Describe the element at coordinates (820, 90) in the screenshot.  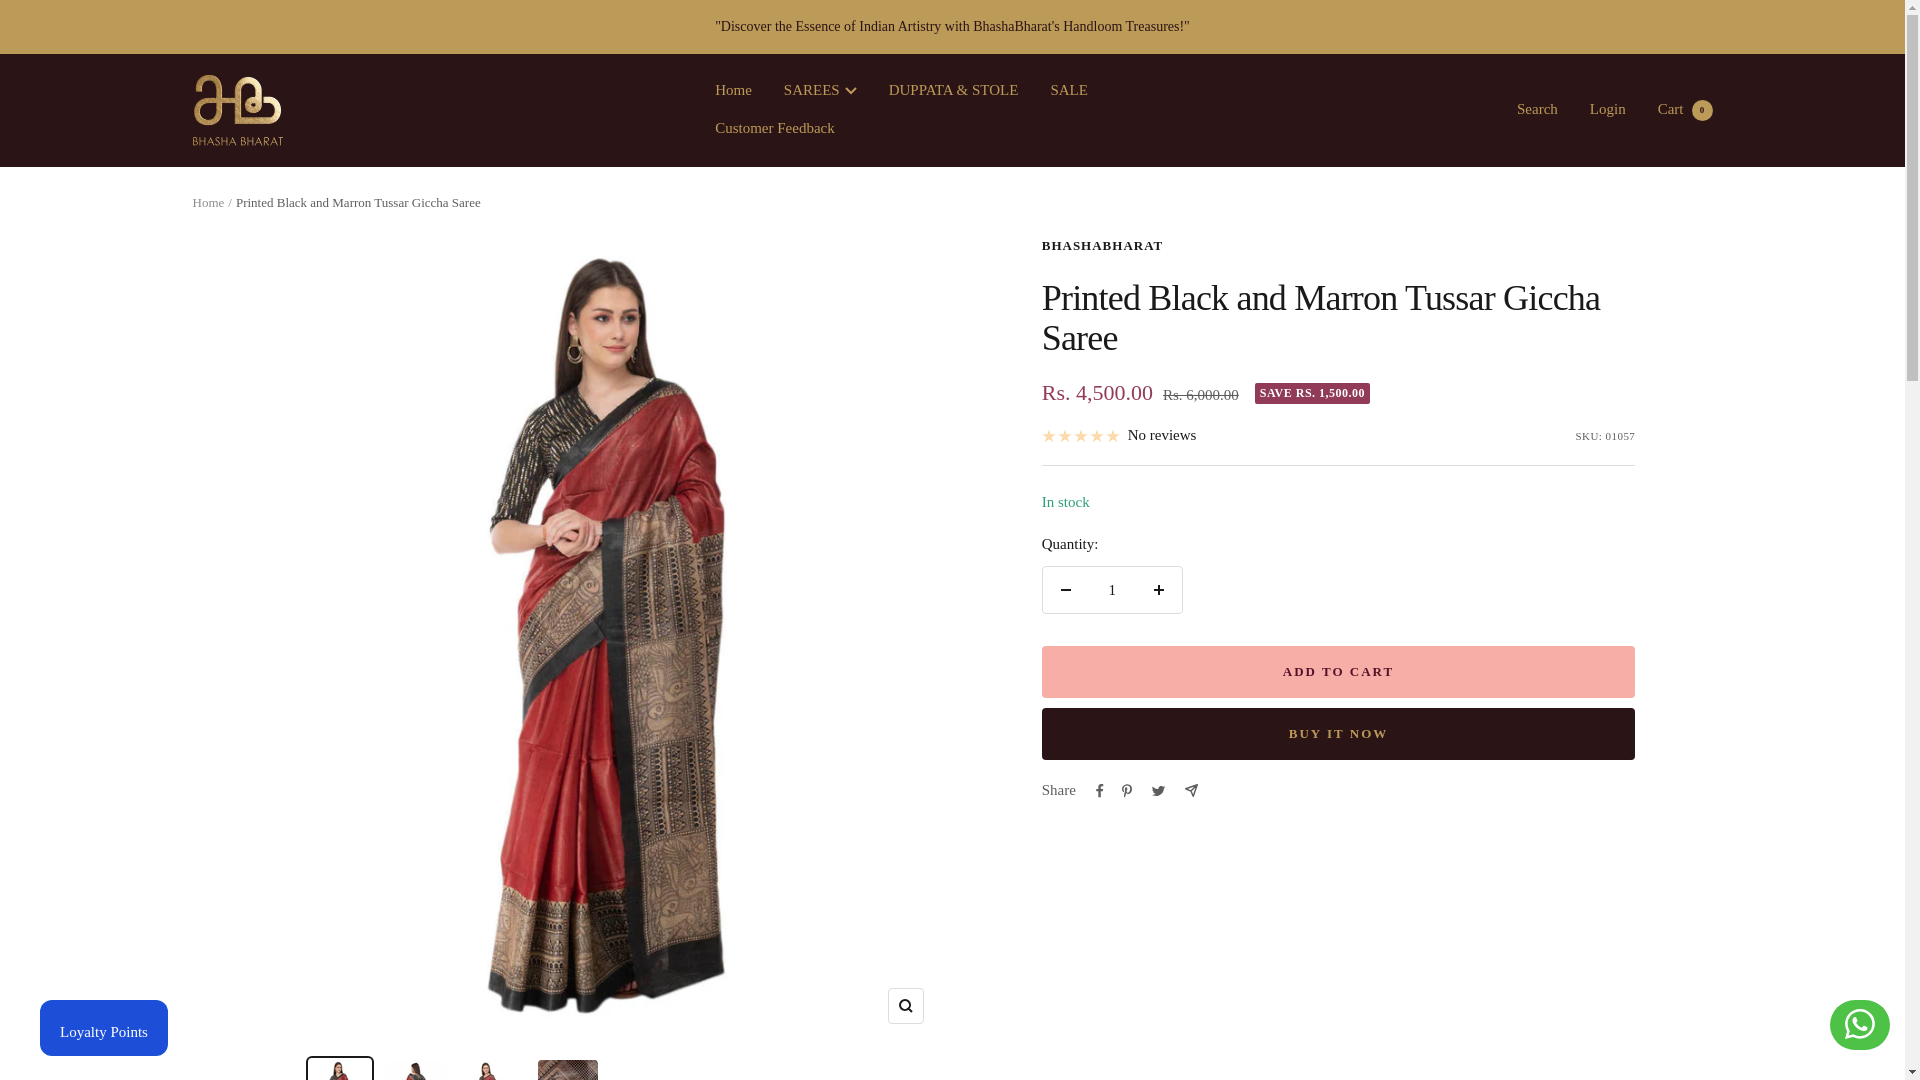
I see `1` at that location.